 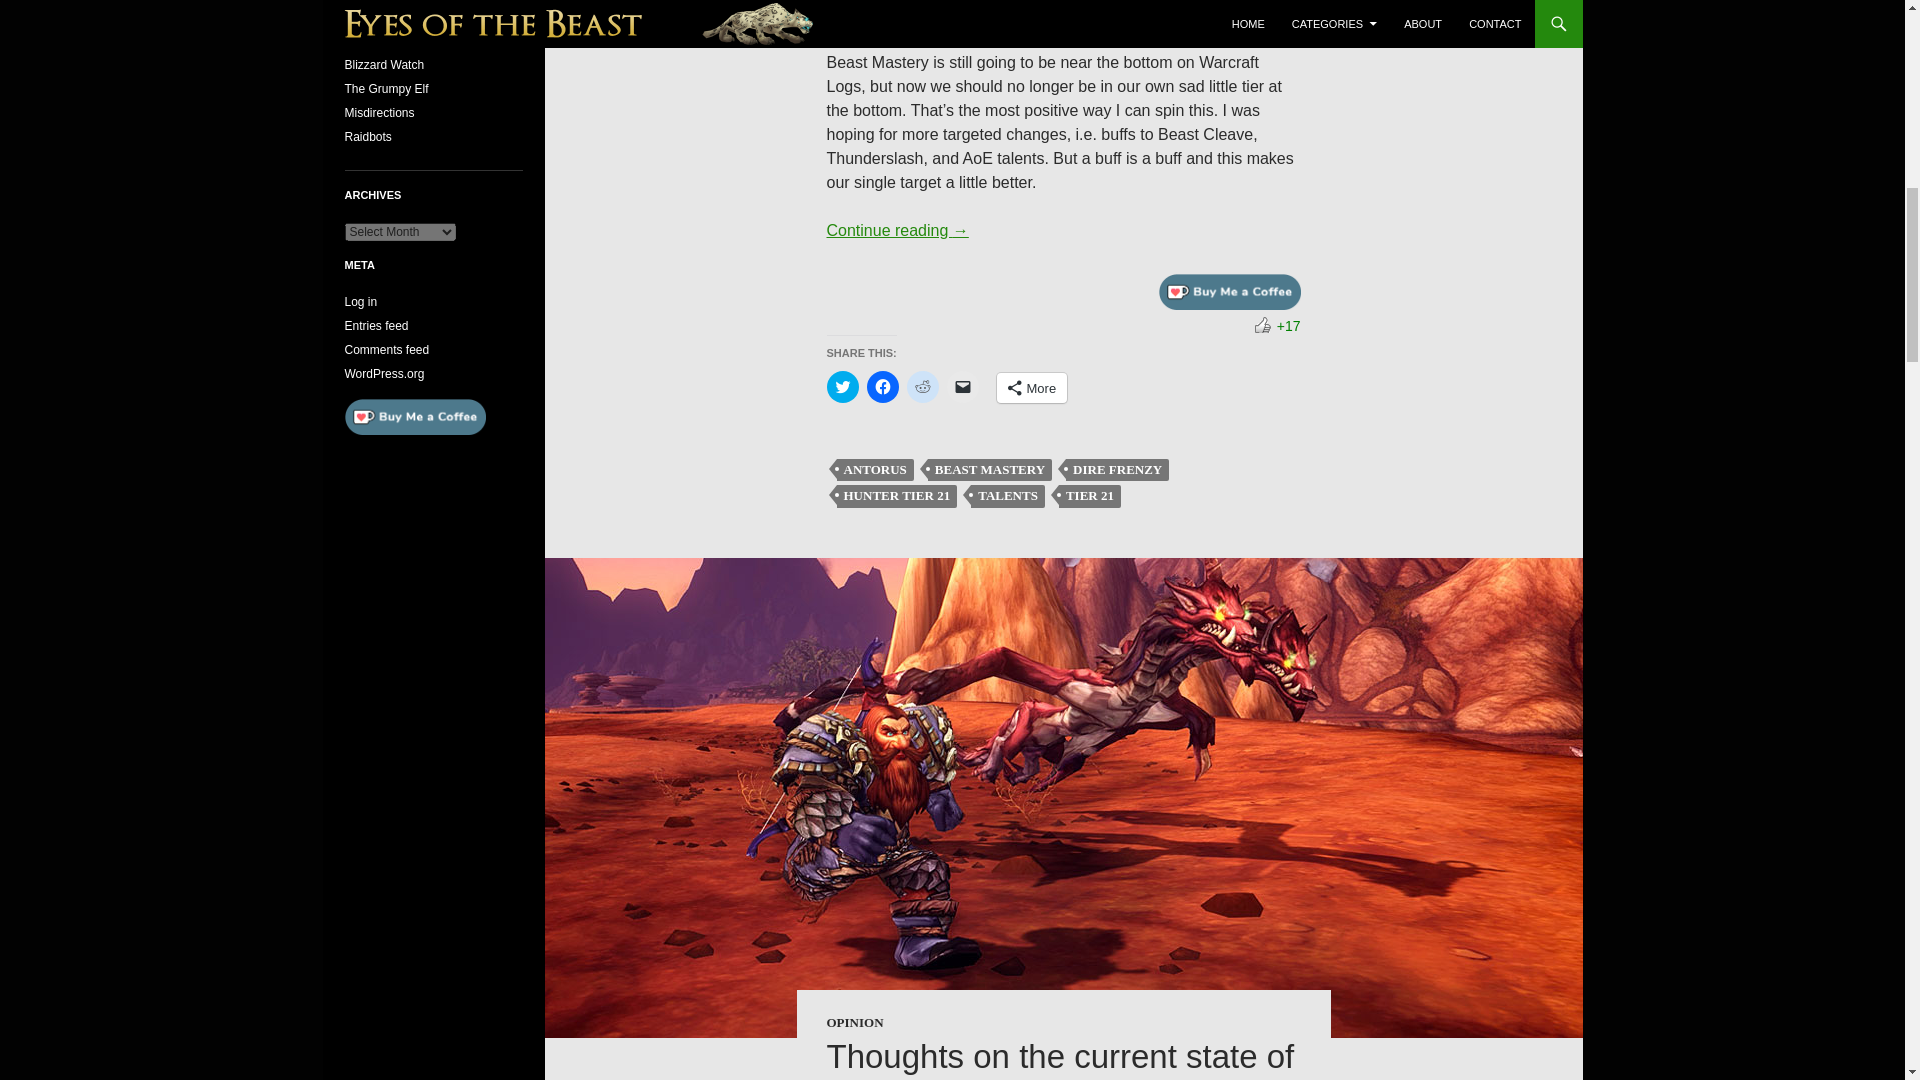 What do you see at coordinates (1090, 496) in the screenshot?
I see `TIER 21` at bounding box center [1090, 496].